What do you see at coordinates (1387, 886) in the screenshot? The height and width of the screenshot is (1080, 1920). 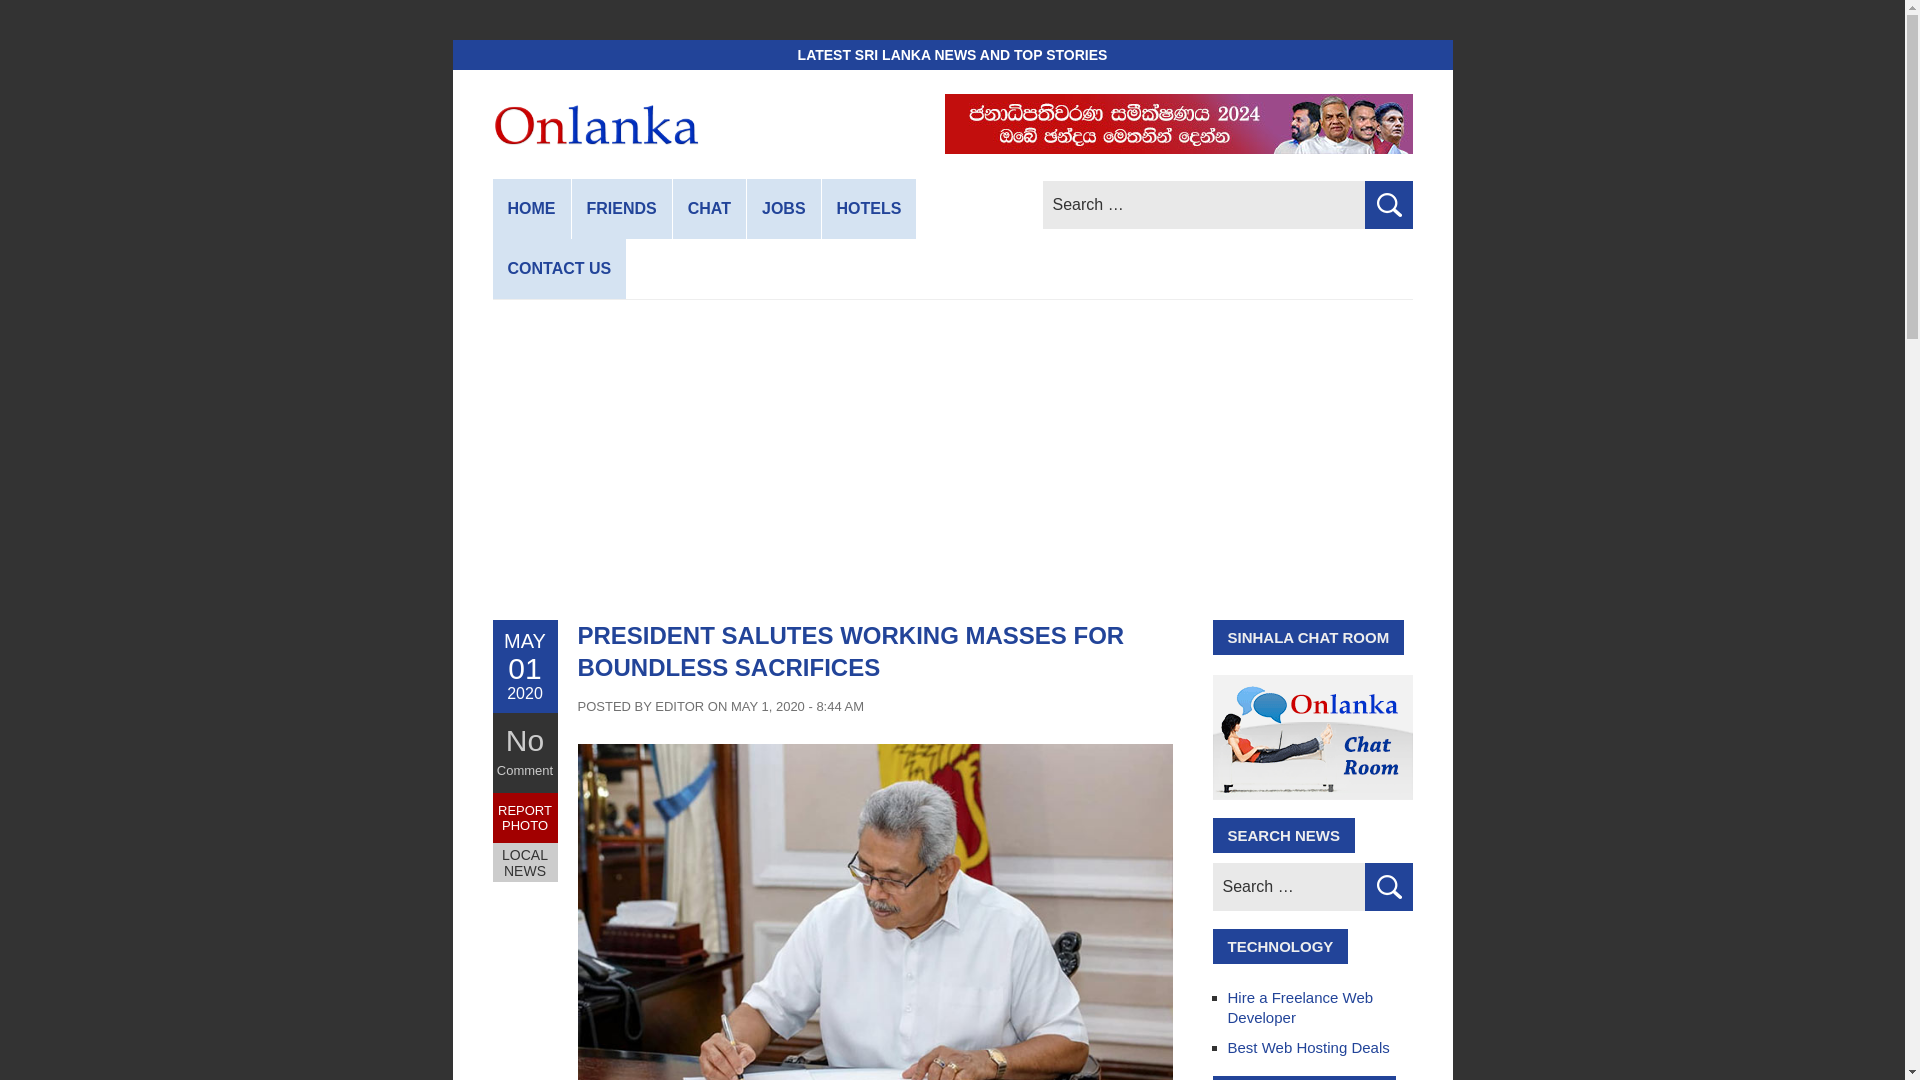 I see `Search` at bounding box center [1387, 886].